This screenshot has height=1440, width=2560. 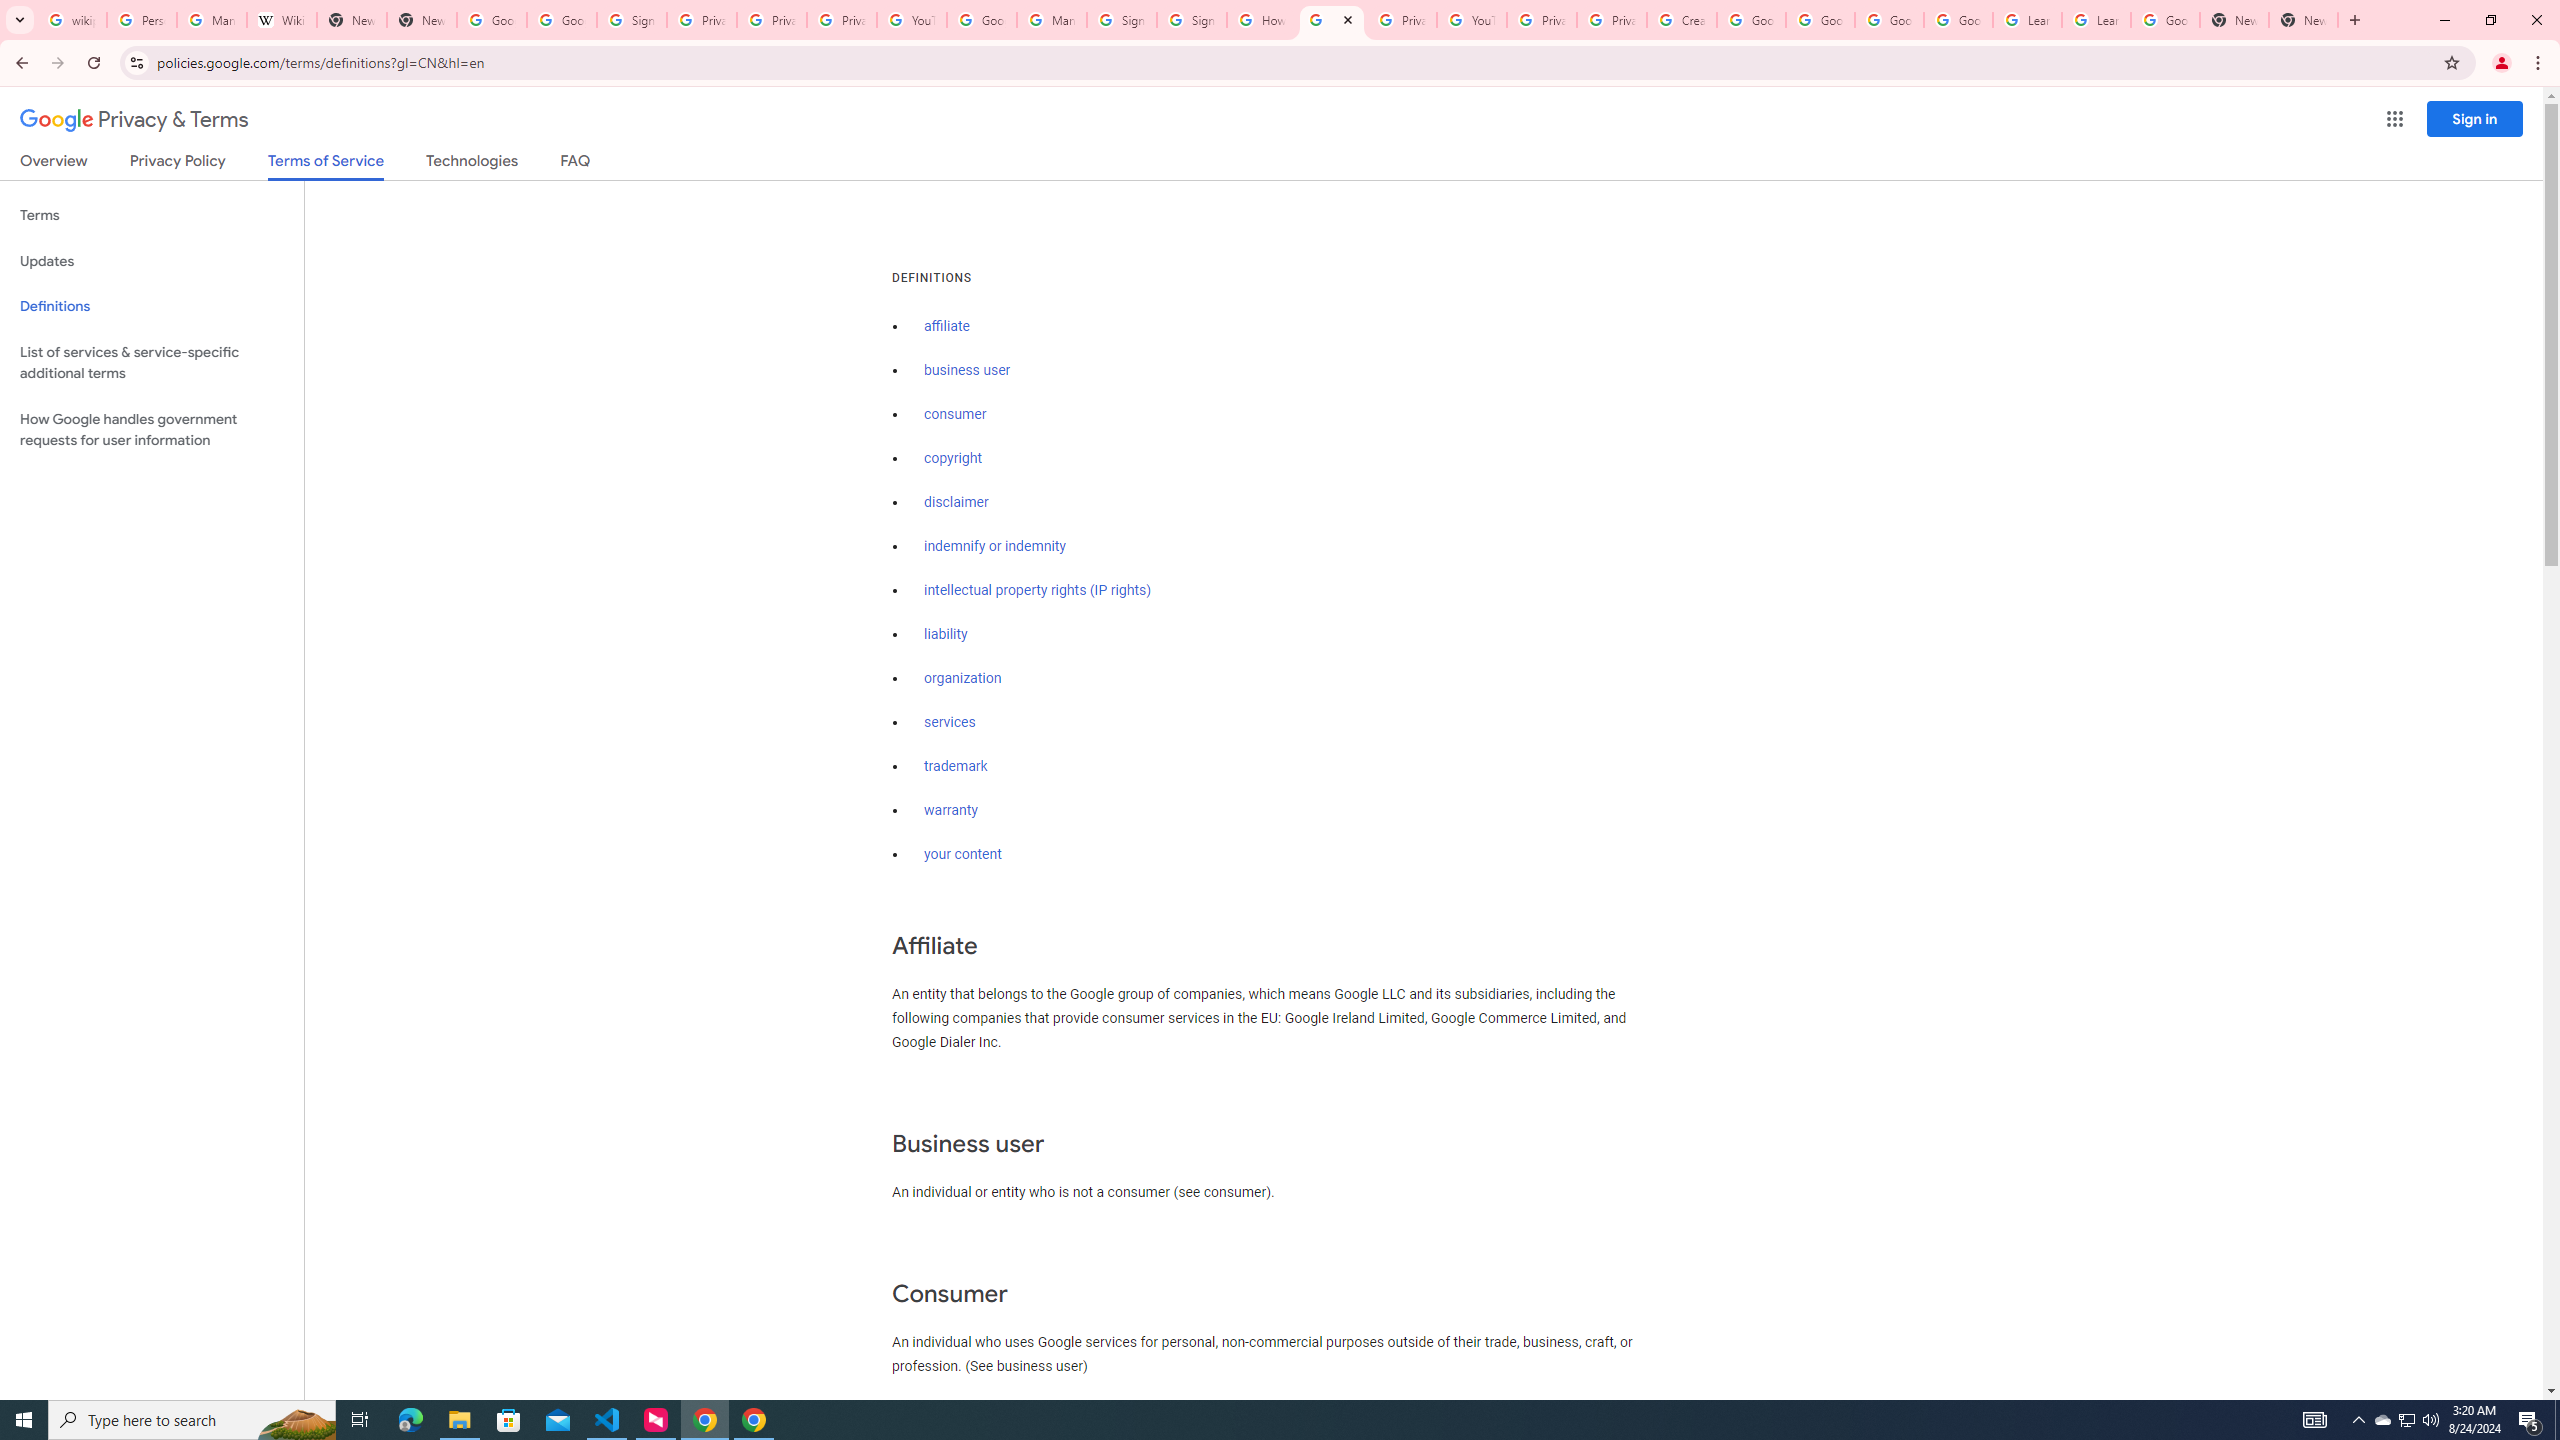 What do you see at coordinates (981, 20) in the screenshot?
I see `Google Account Help` at bounding box center [981, 20].